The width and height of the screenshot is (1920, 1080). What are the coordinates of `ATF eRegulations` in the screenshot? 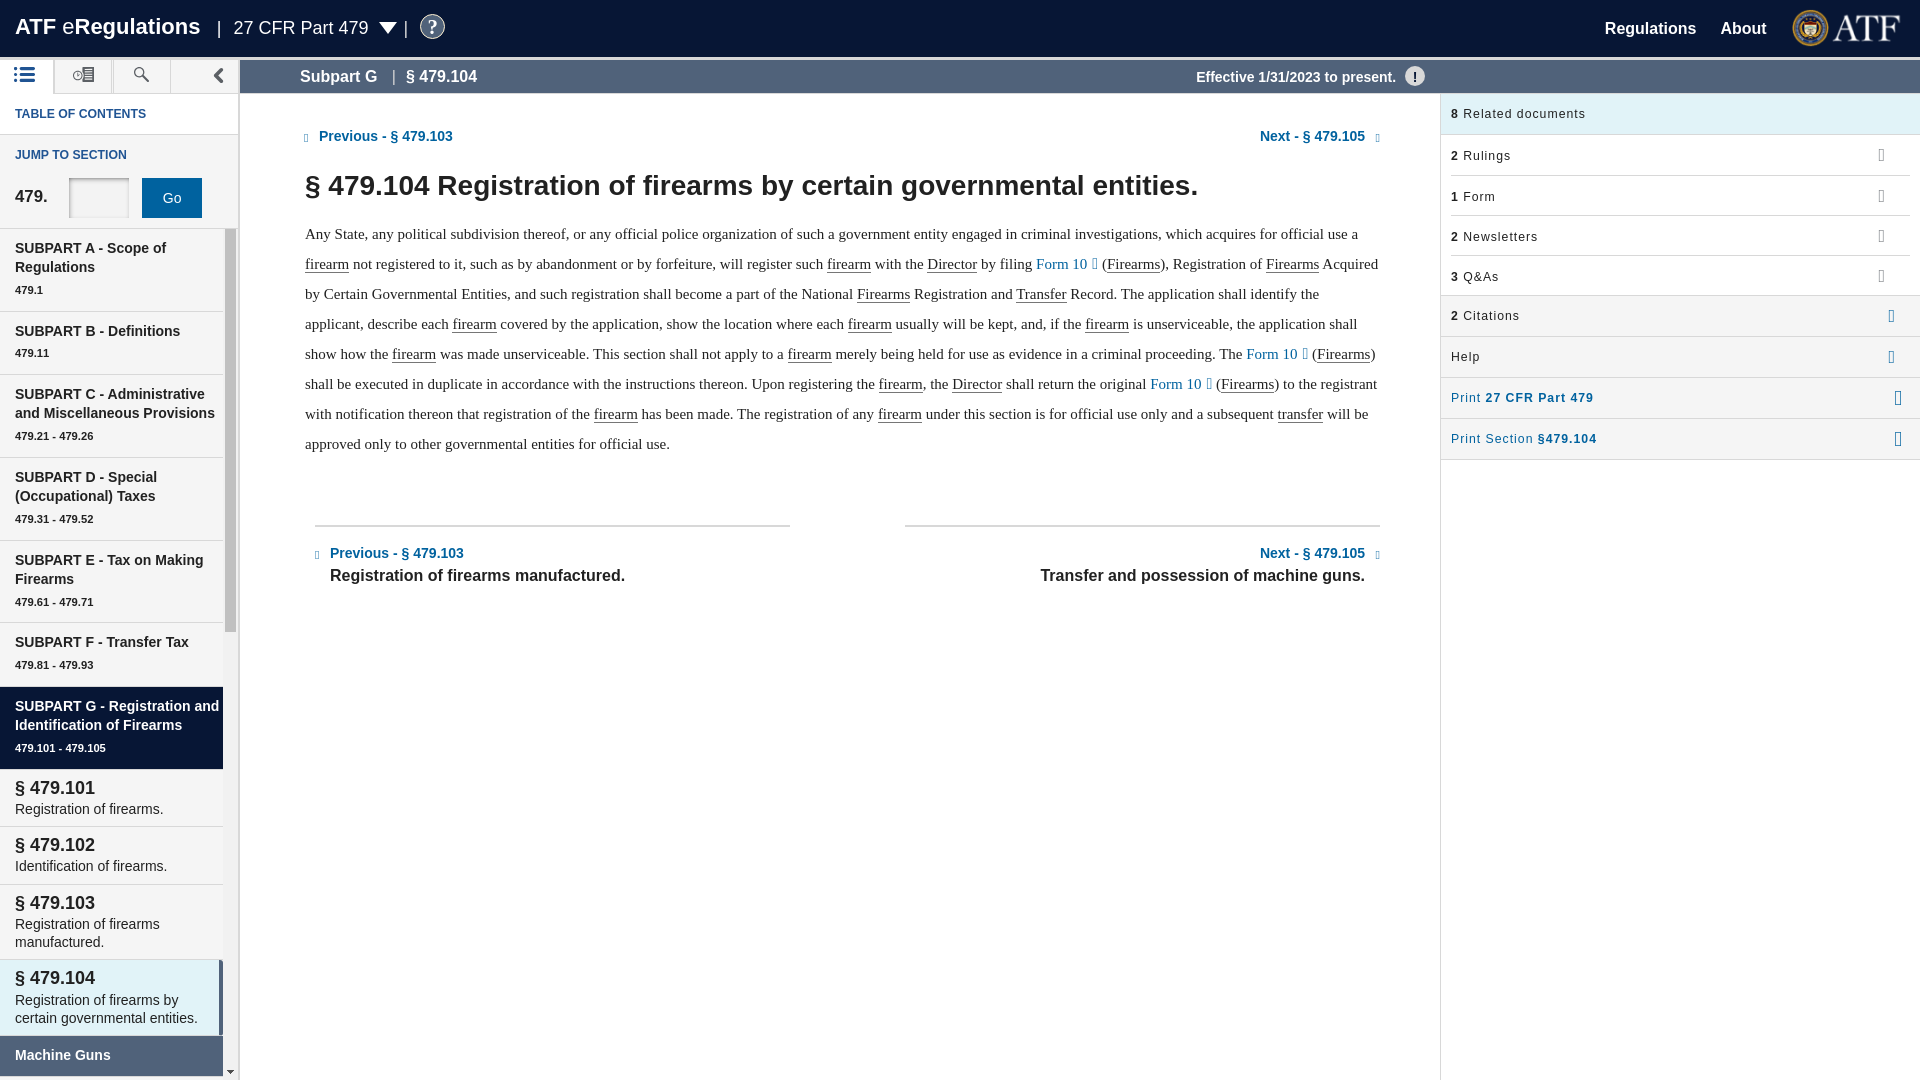 It's located at (107, 26).